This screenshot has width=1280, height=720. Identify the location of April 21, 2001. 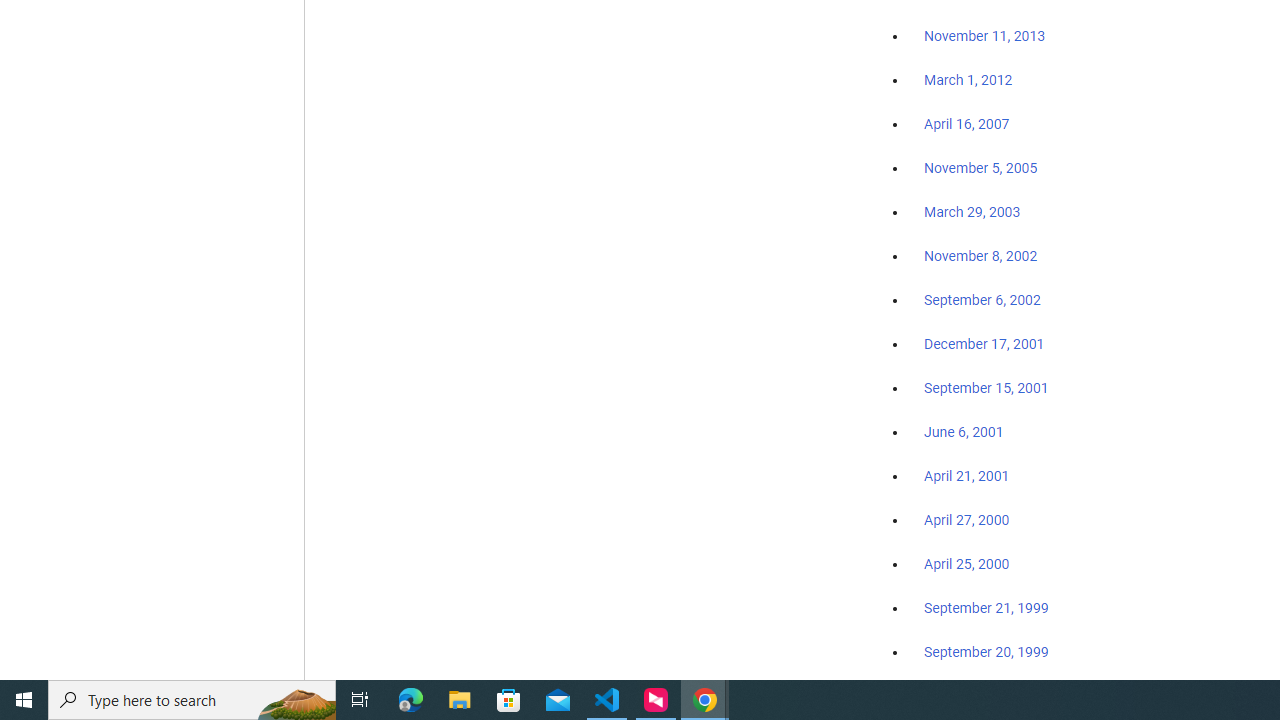
(966, 476).